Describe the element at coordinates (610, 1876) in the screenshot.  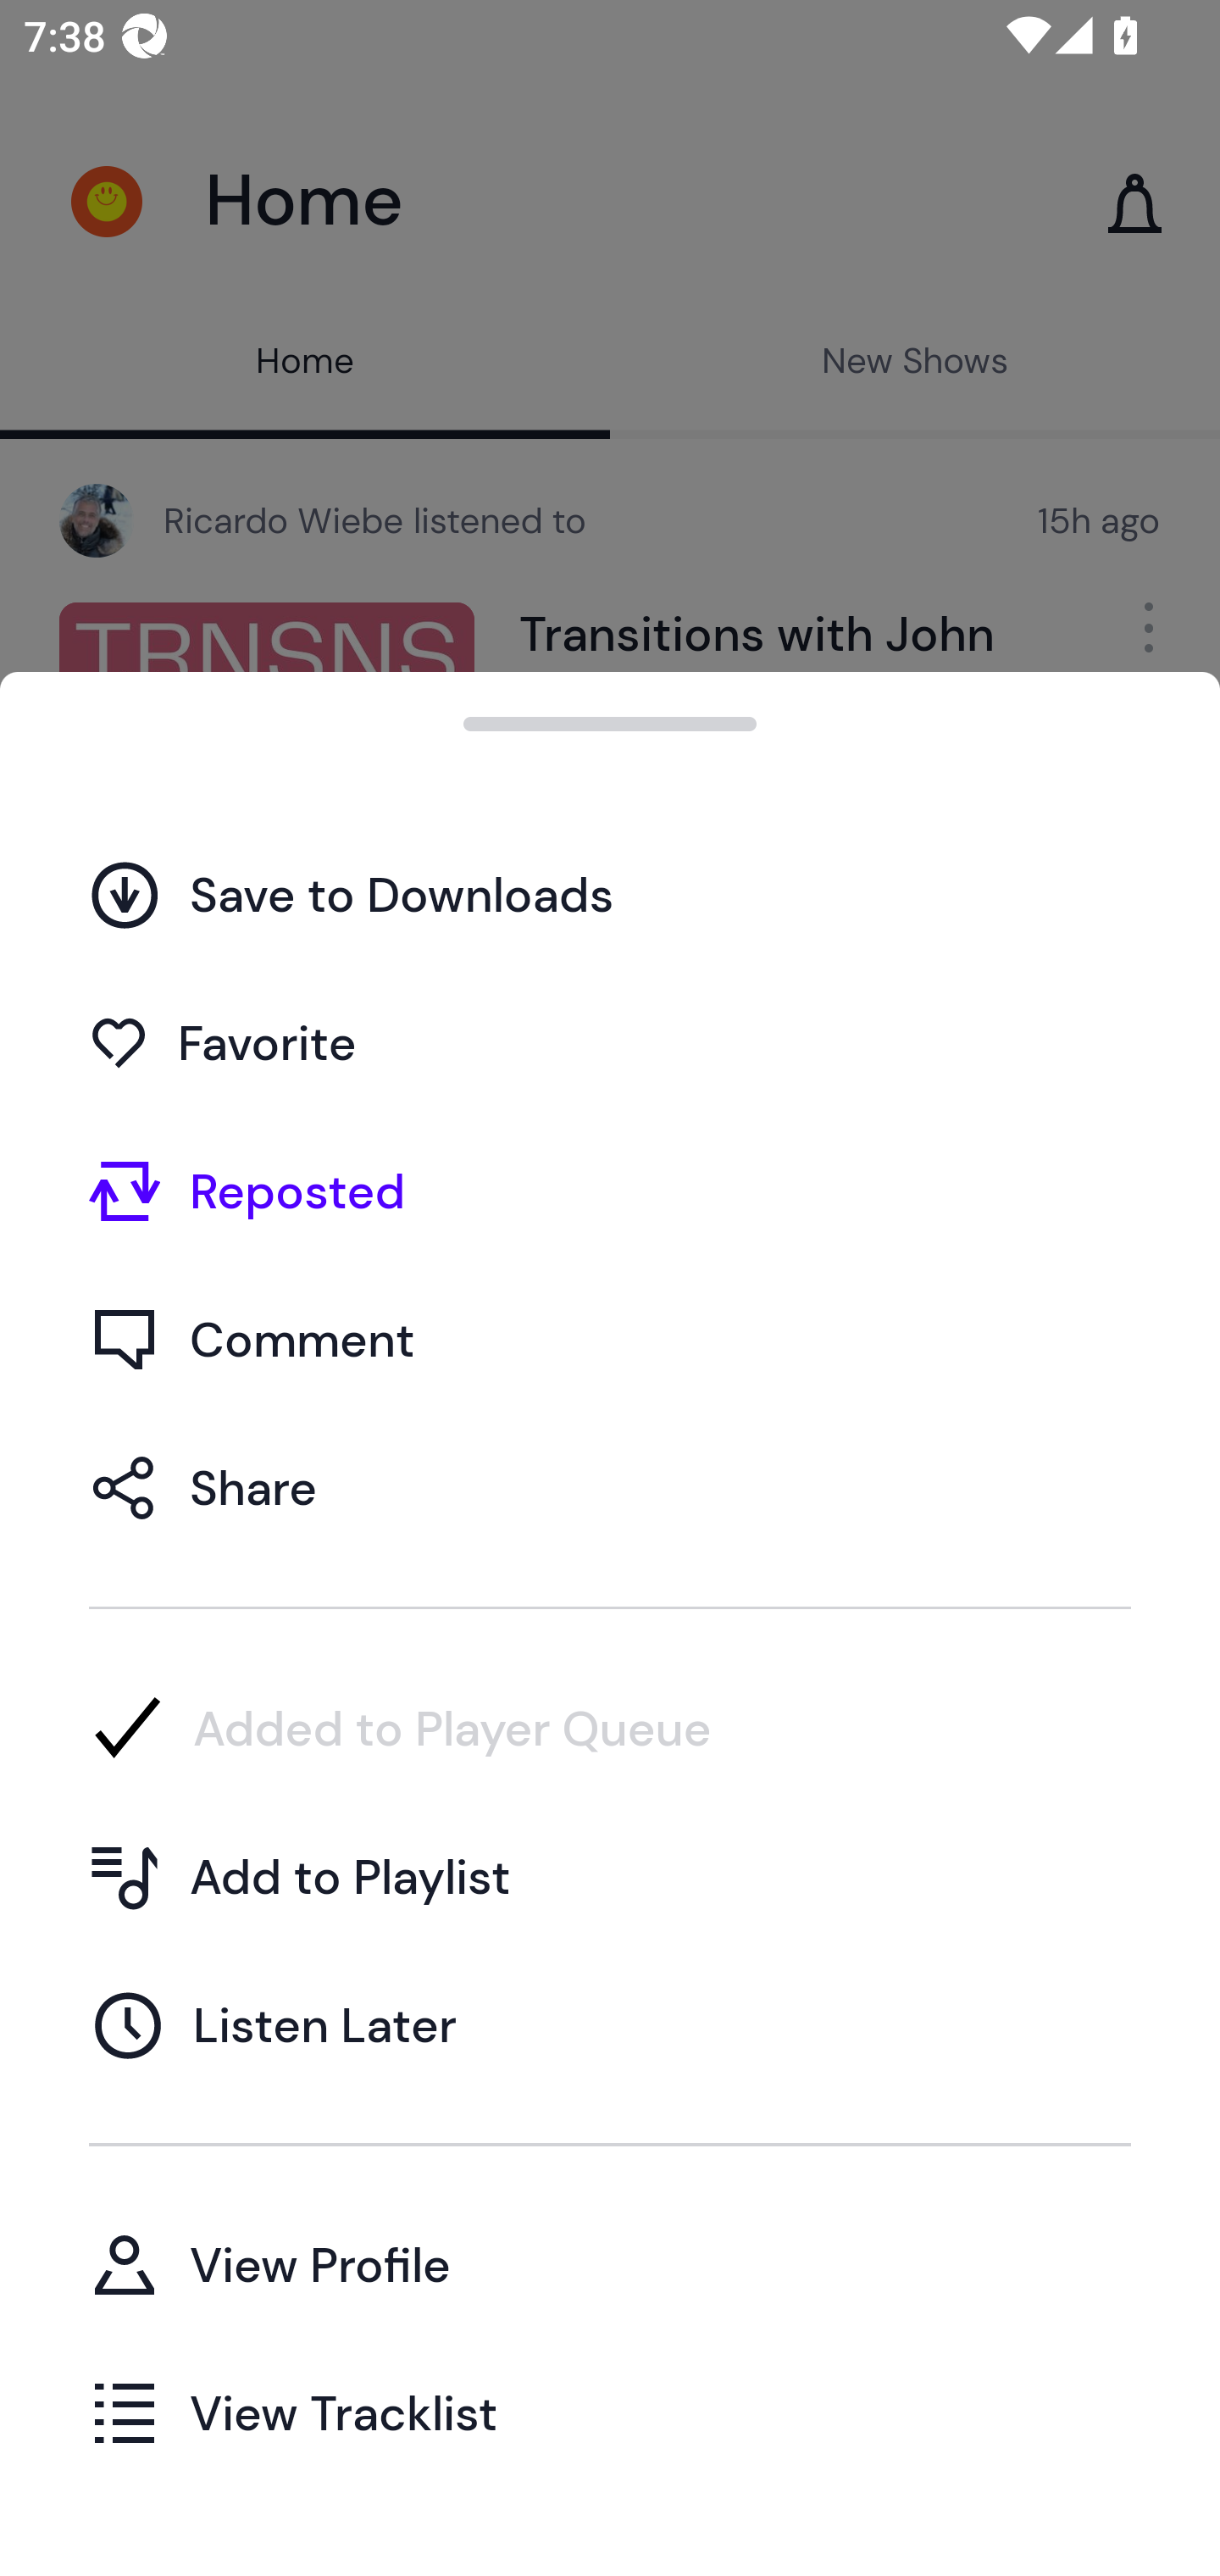
I see `Add to Playlist` at that location.